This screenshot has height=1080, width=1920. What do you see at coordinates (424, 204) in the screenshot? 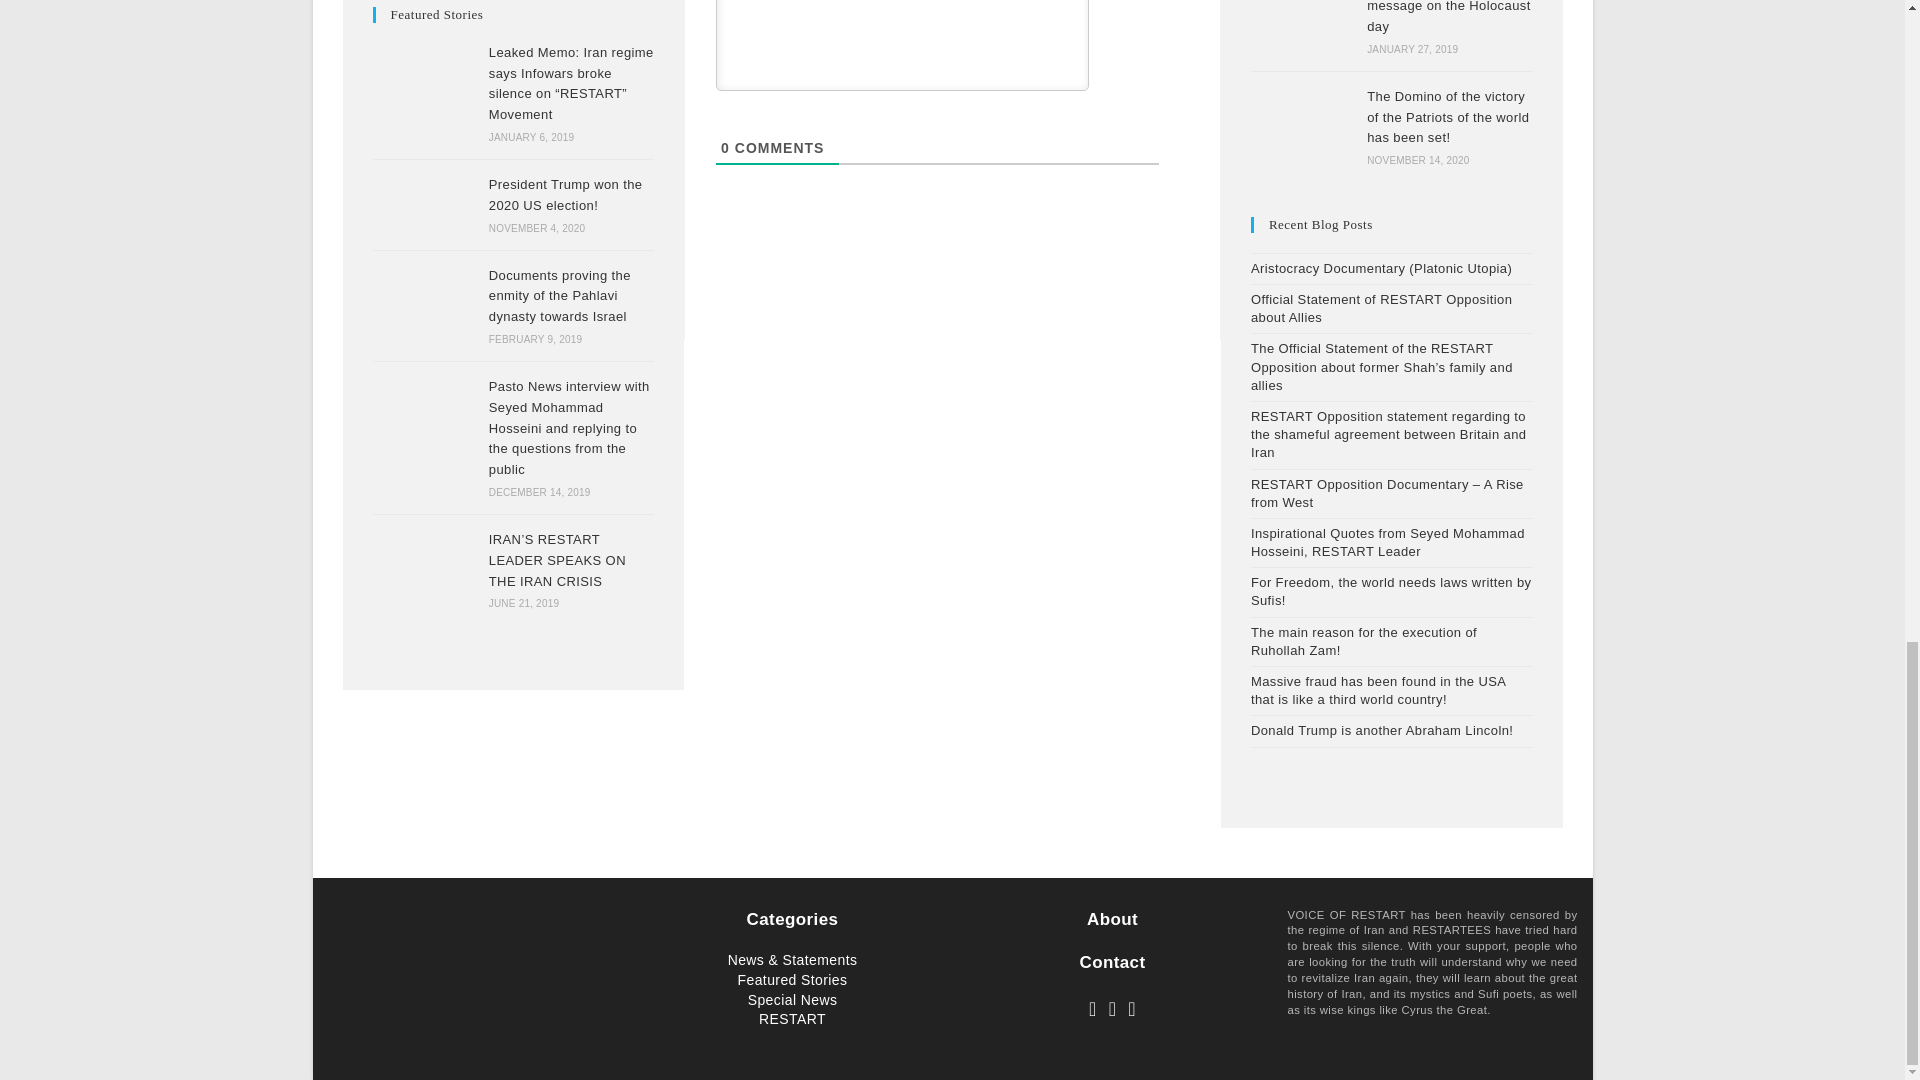
I see `President Trump won the 2020 US election!` at bounding box center [424, 204].